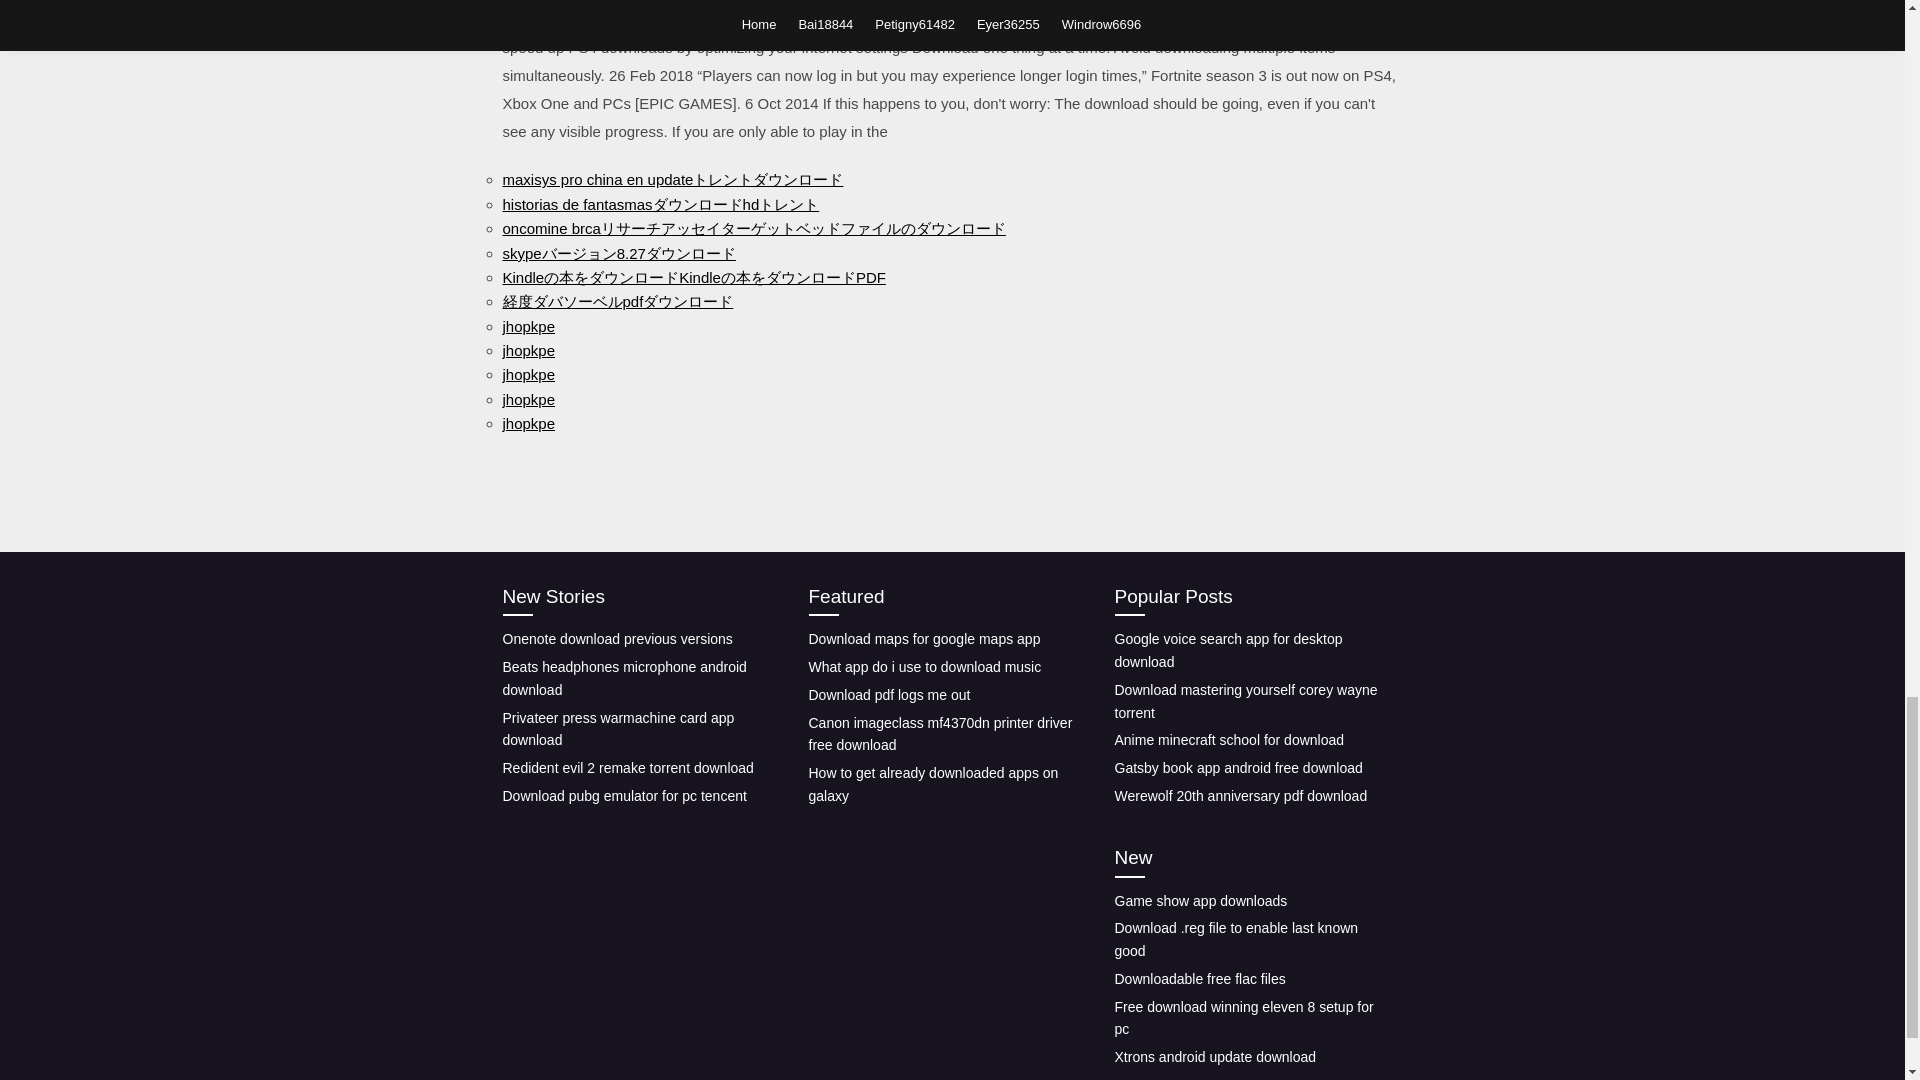 The height and width of the screenshot is (1080, 1920). I want to click on Google voice search app for desktop download, so click(1228, 650).